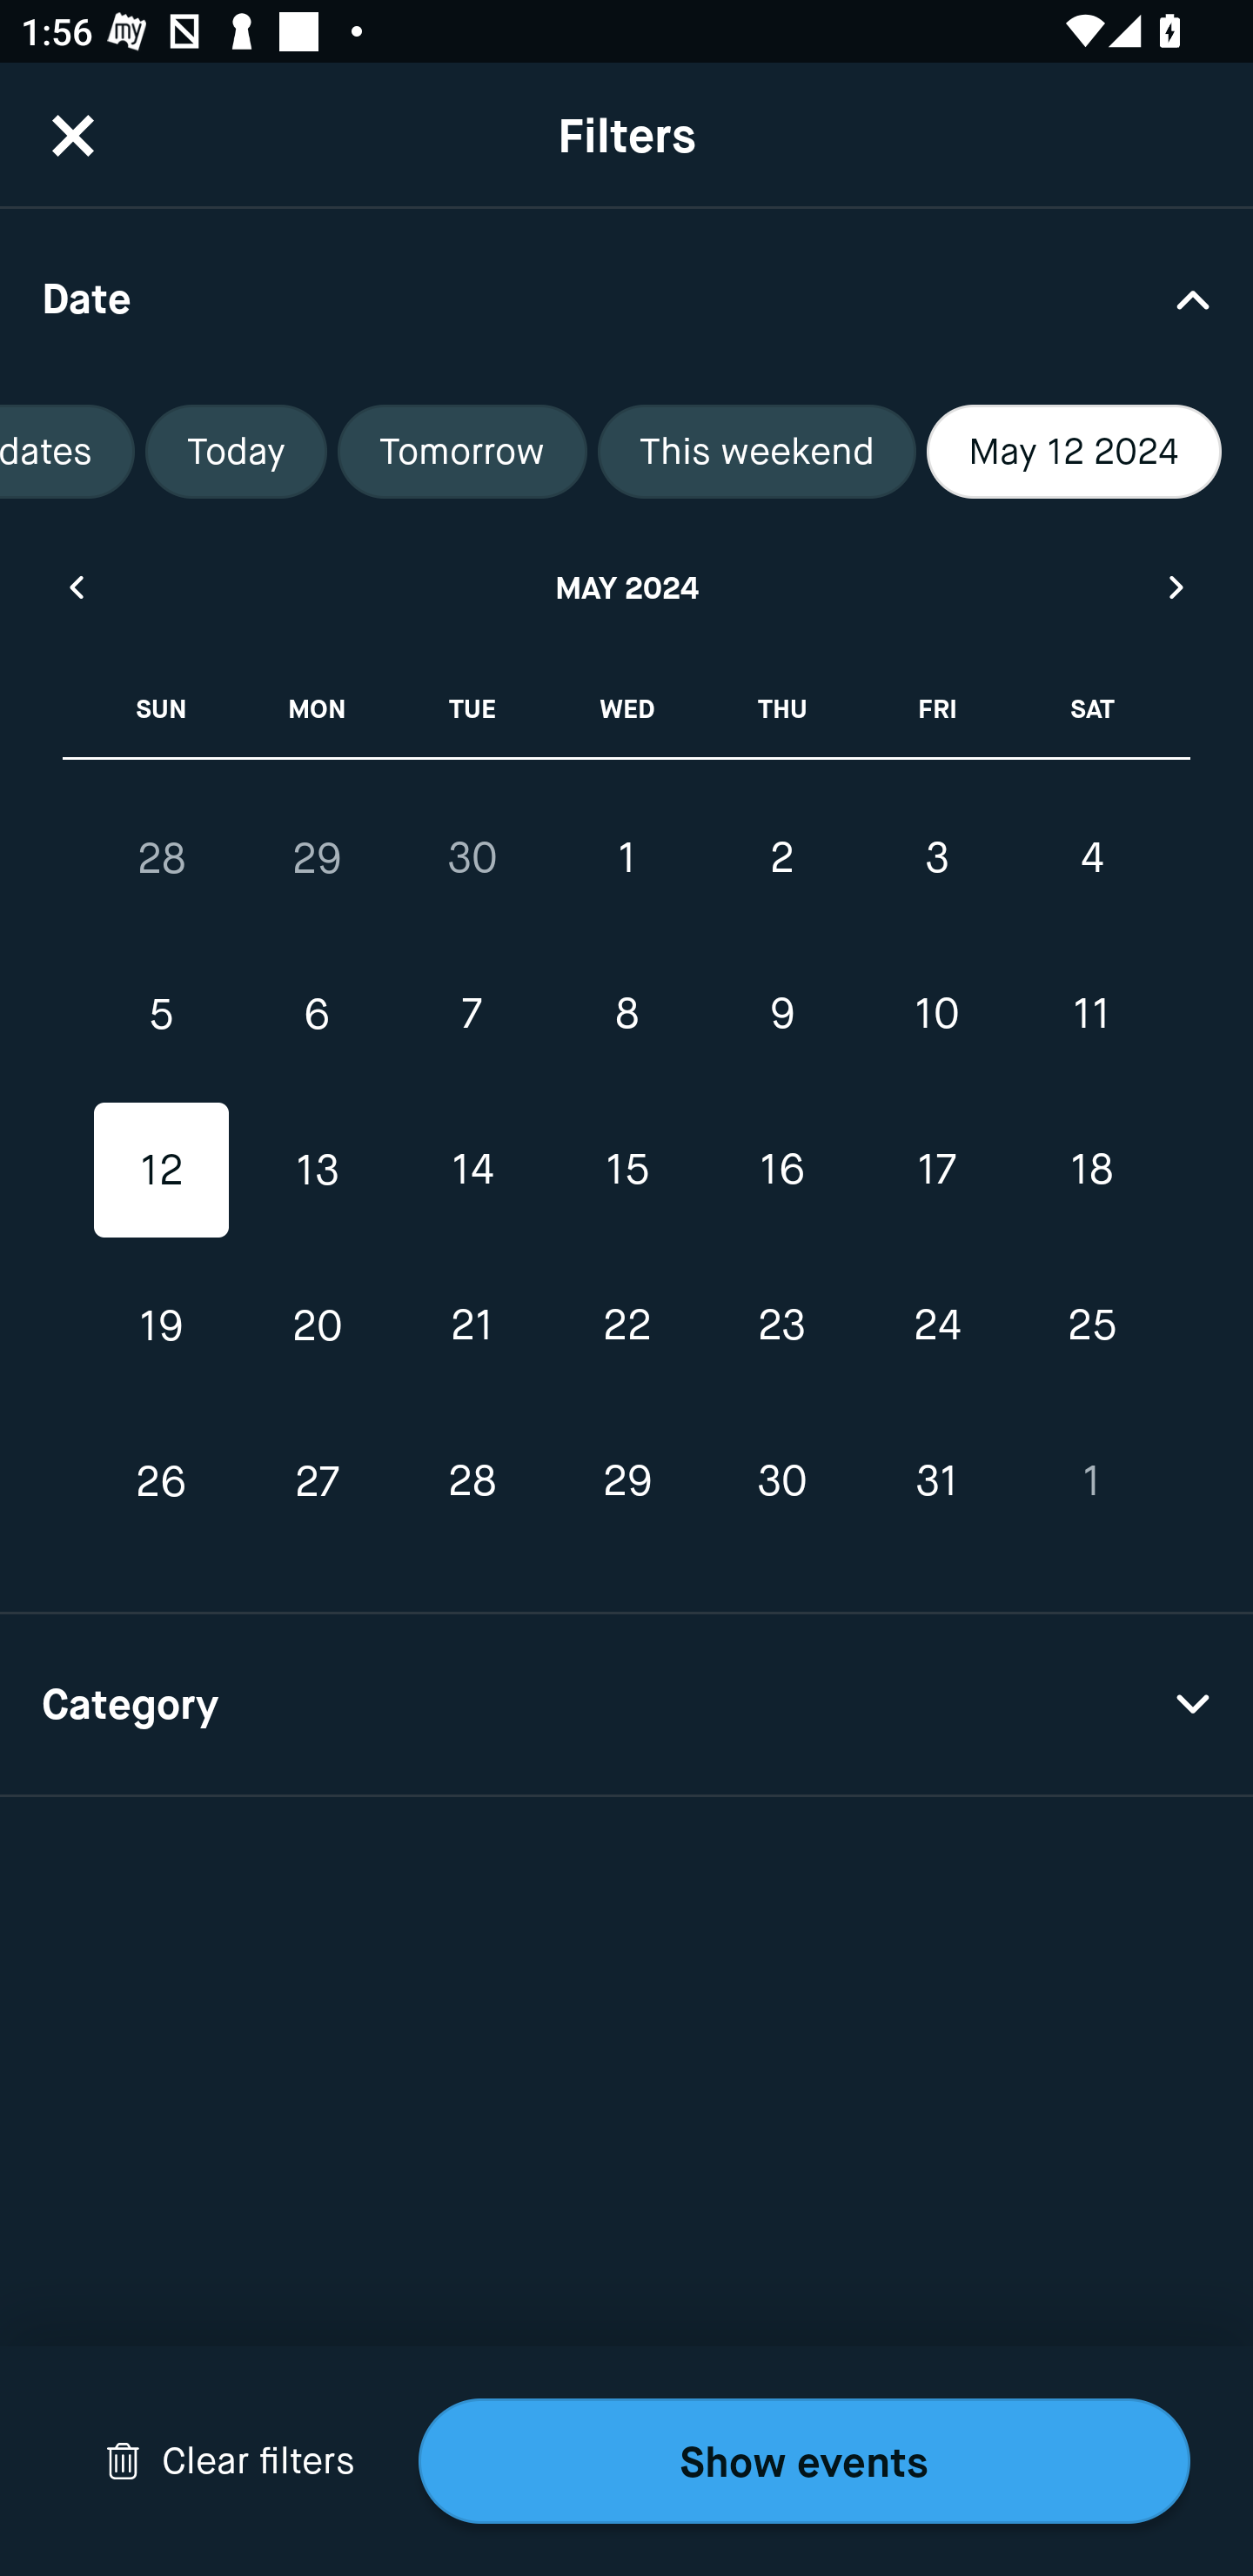  What do you see at coordinates (626, 1706) in the screenshot?
I see `Category Drop Down Arrow` at bounding box center [626, 1706].